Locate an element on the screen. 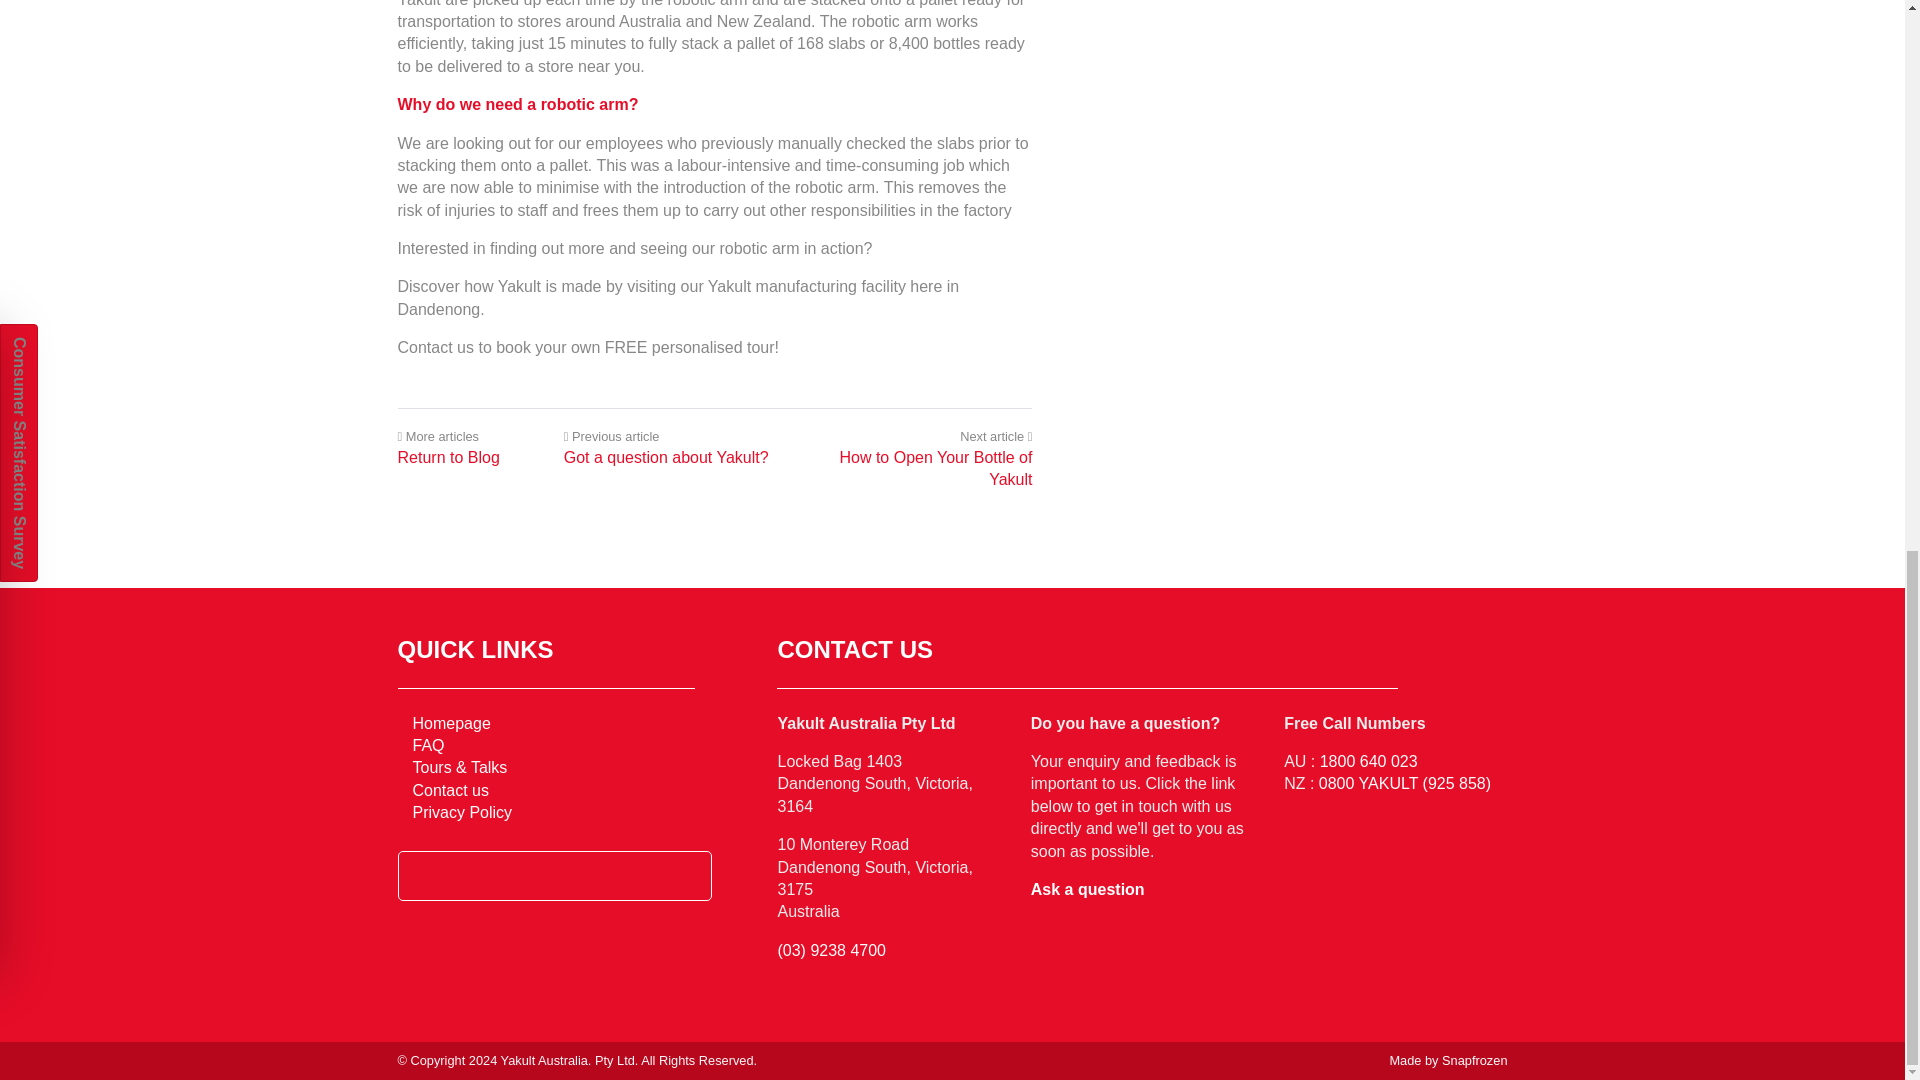  Return to Blog is located at coordinates (448, 457).